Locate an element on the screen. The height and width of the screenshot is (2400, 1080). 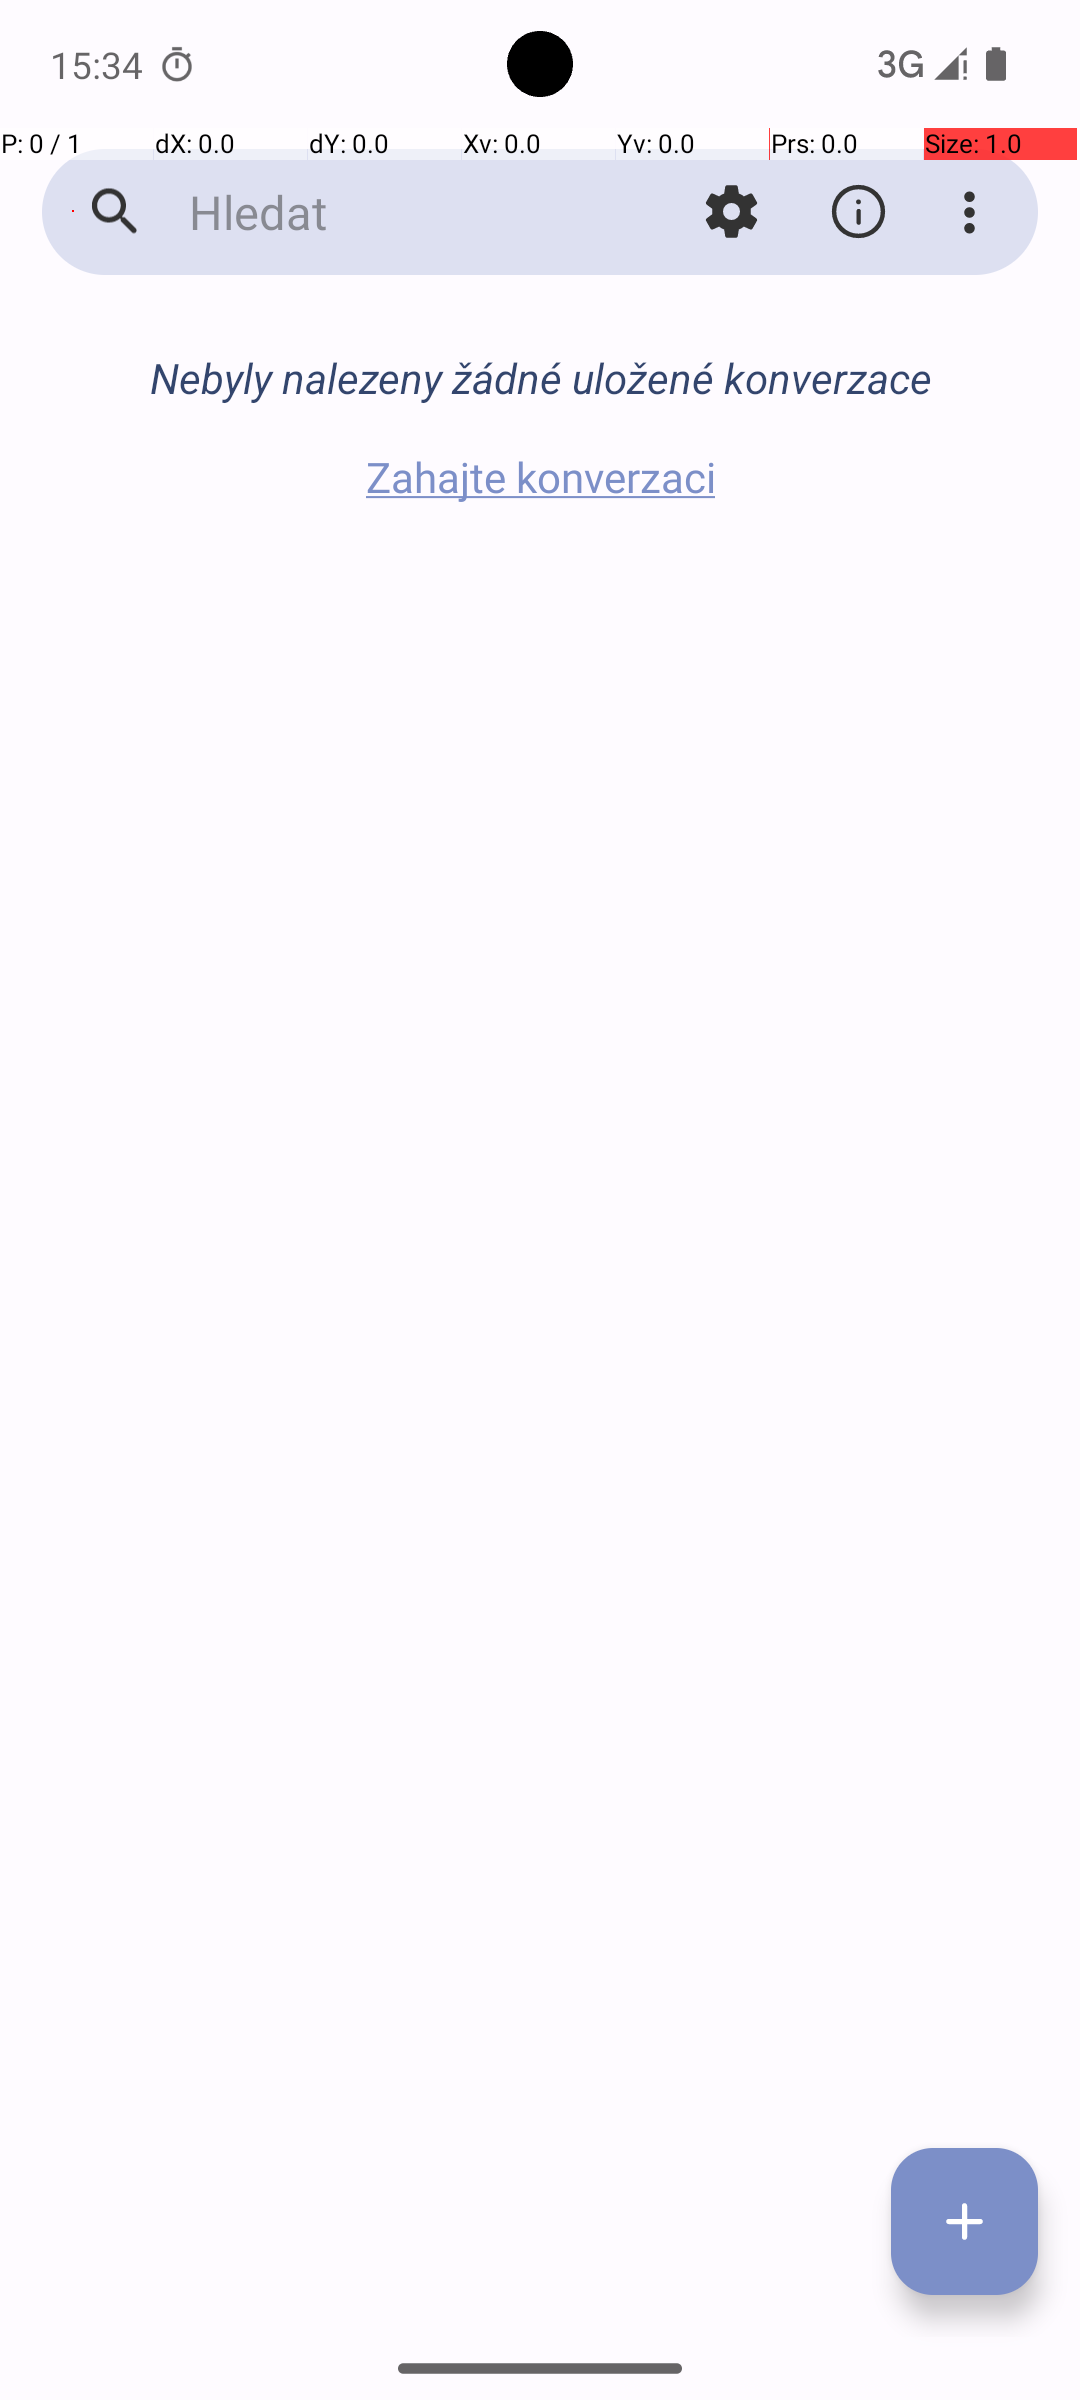
Zahajte konverzaci is located at coordinates (540, 476).